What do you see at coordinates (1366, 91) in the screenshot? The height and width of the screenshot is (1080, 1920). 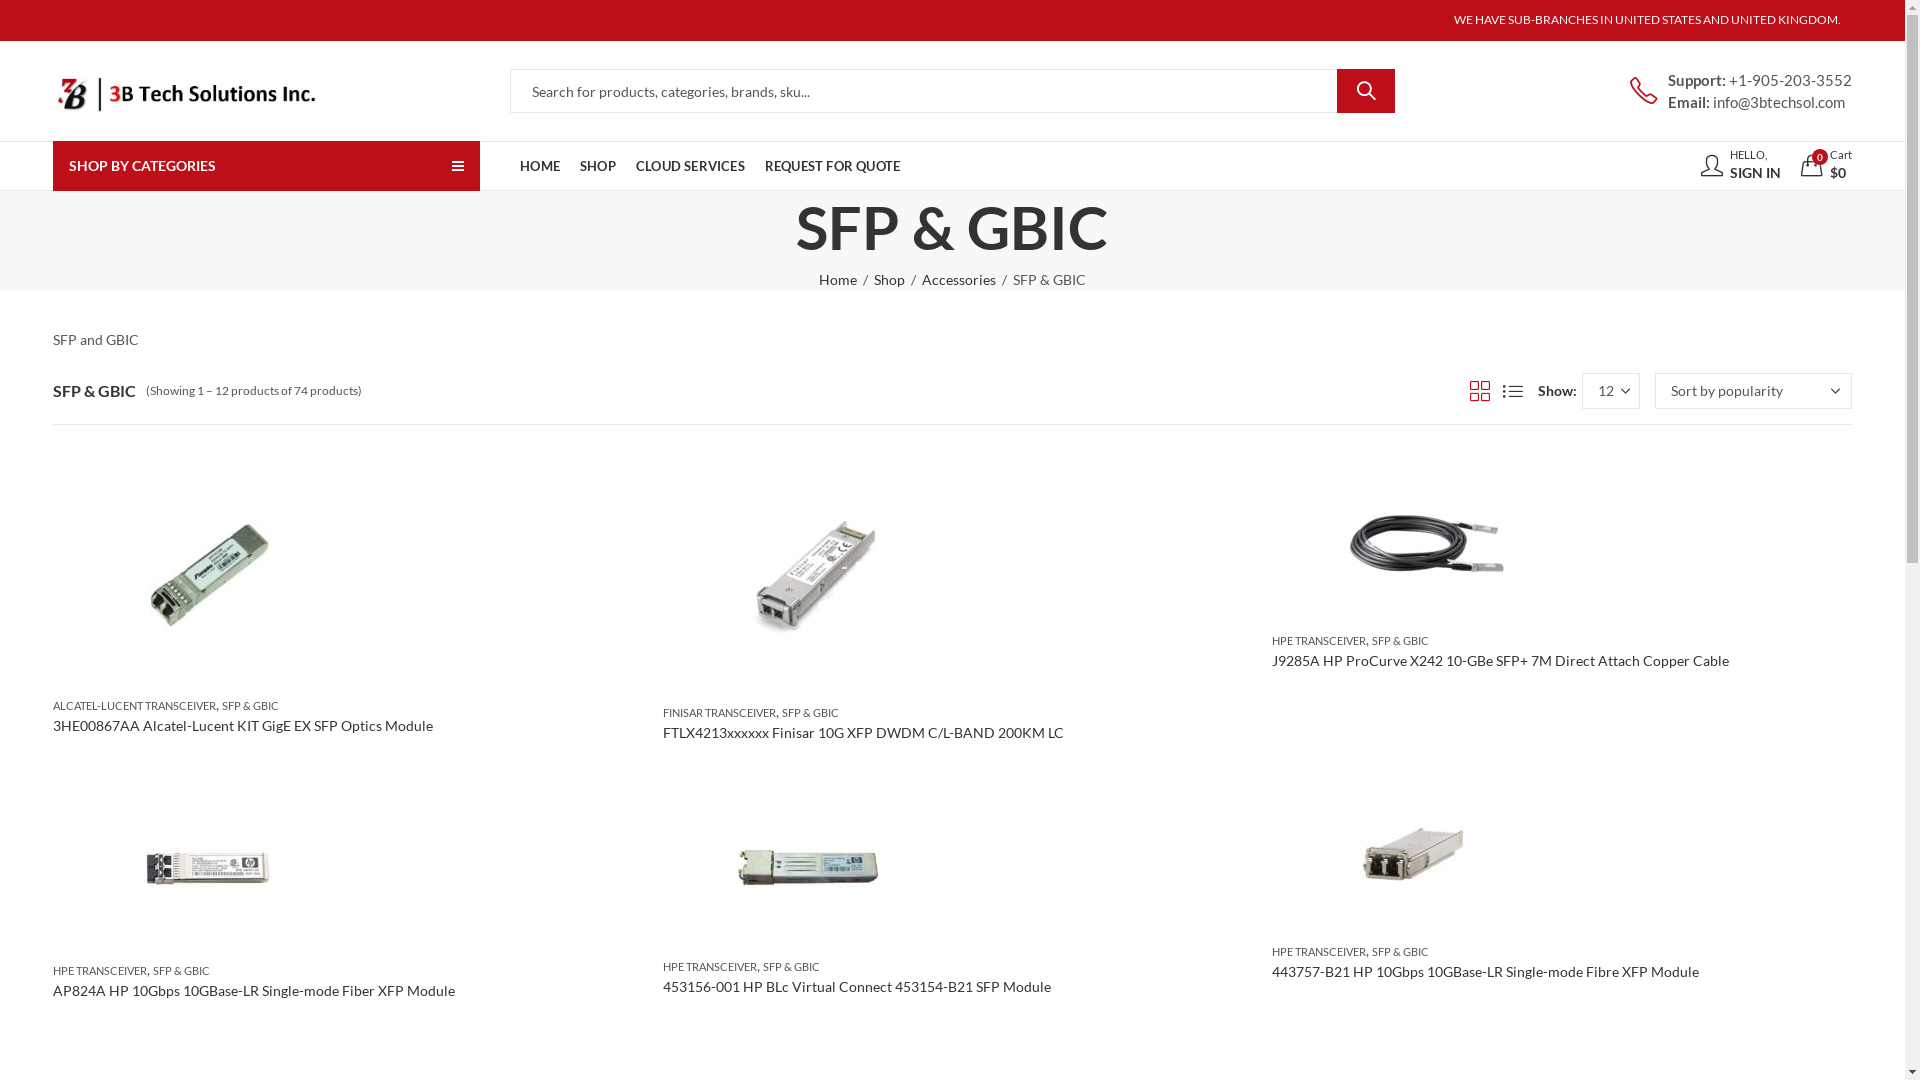 I see `SEARCH` at bounding box center [1366, 91].